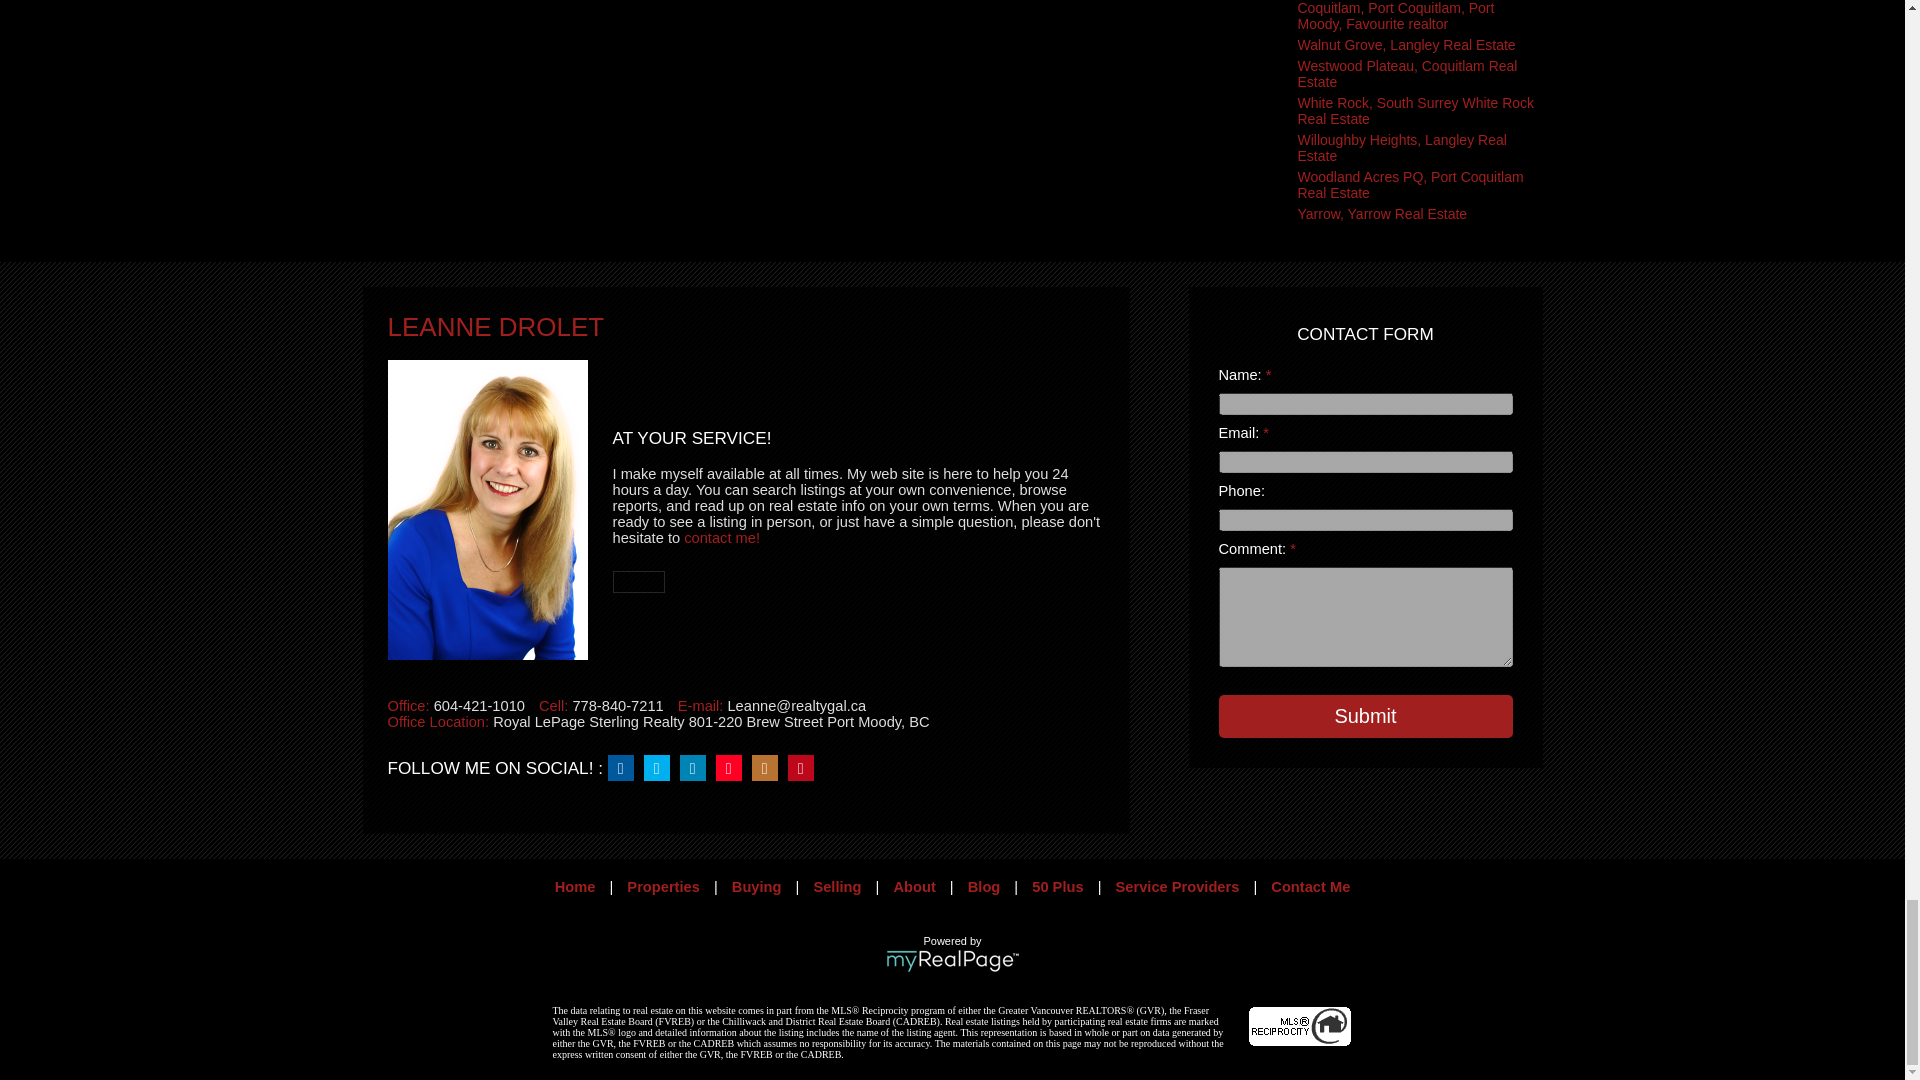 The width and height of the screenshot is (1920, 1080). What do you see at coordinates (756, 887) in the screenshot?
I see `Buying` at bounding box center [756, 887].